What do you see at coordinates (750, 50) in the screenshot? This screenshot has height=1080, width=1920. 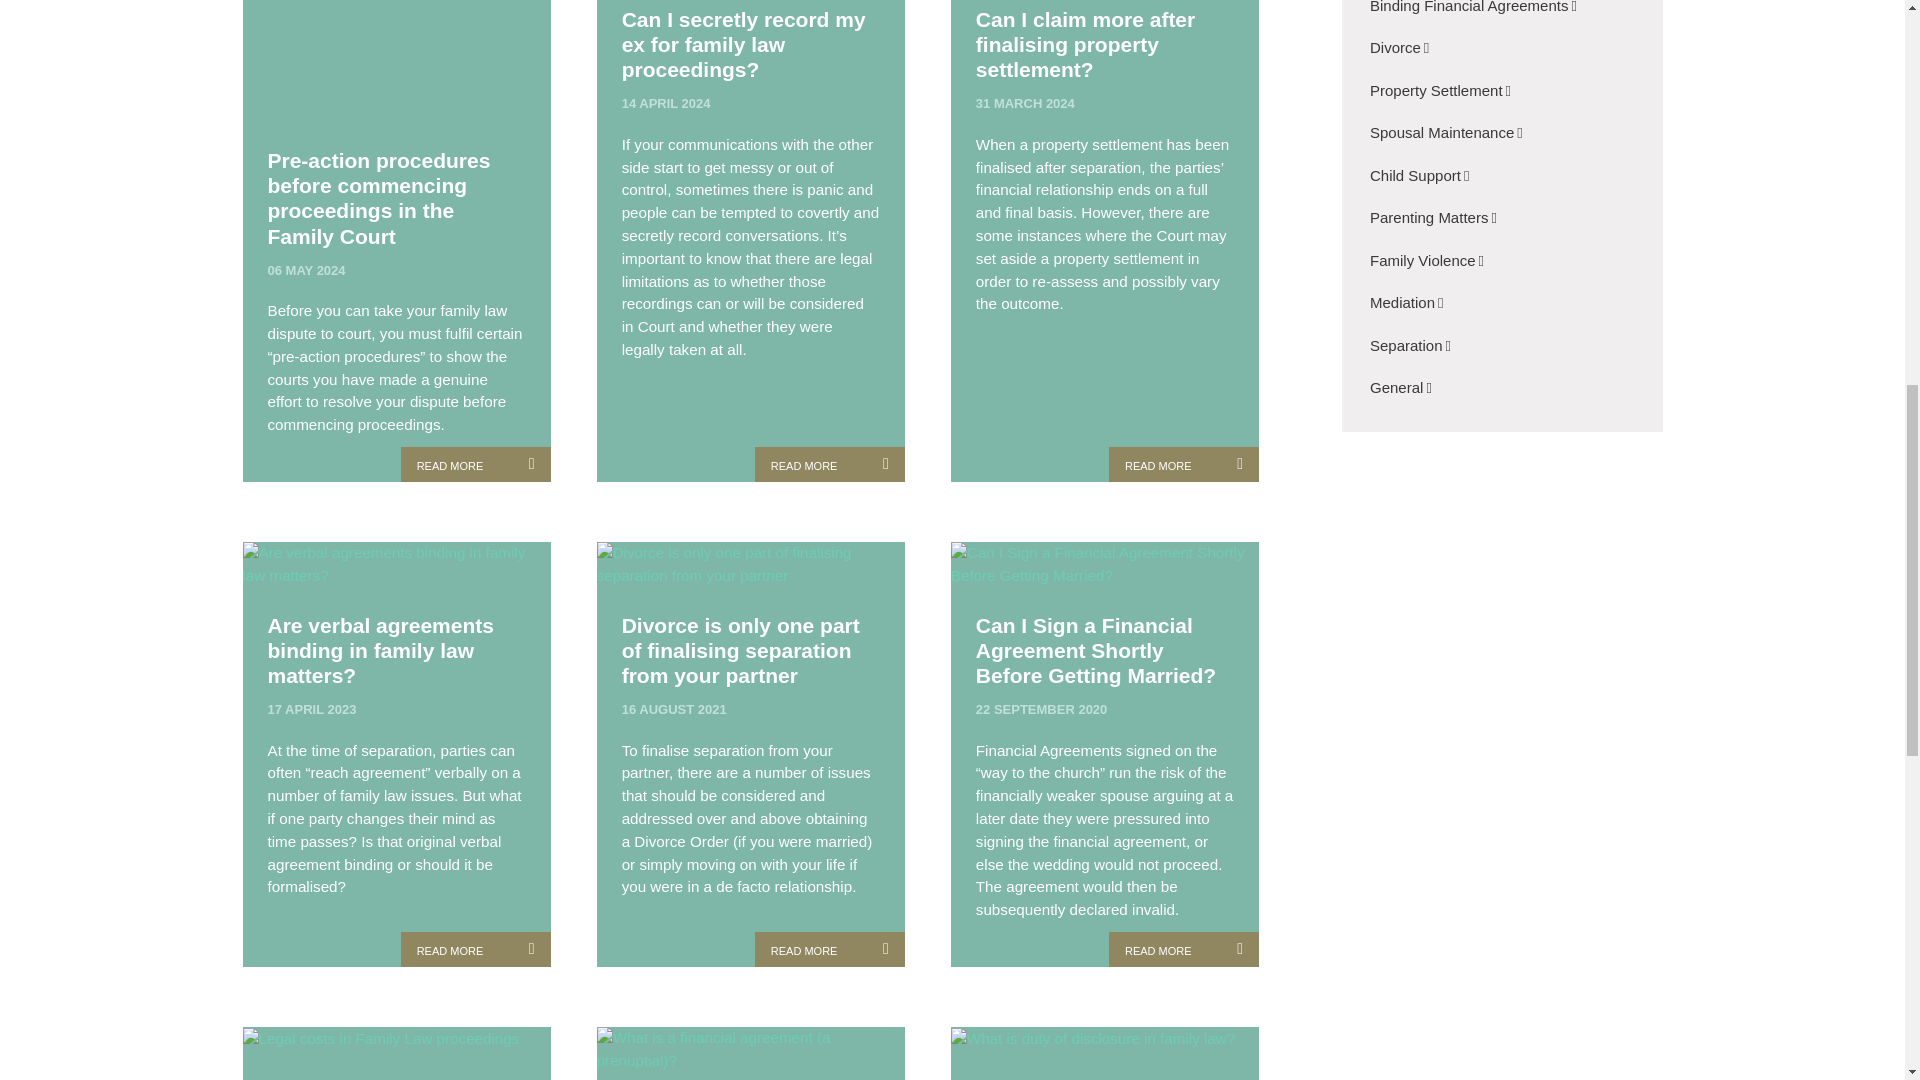 I see `Can I secretly record my ex for family law proceedings?` at bounding box center [750, 50].